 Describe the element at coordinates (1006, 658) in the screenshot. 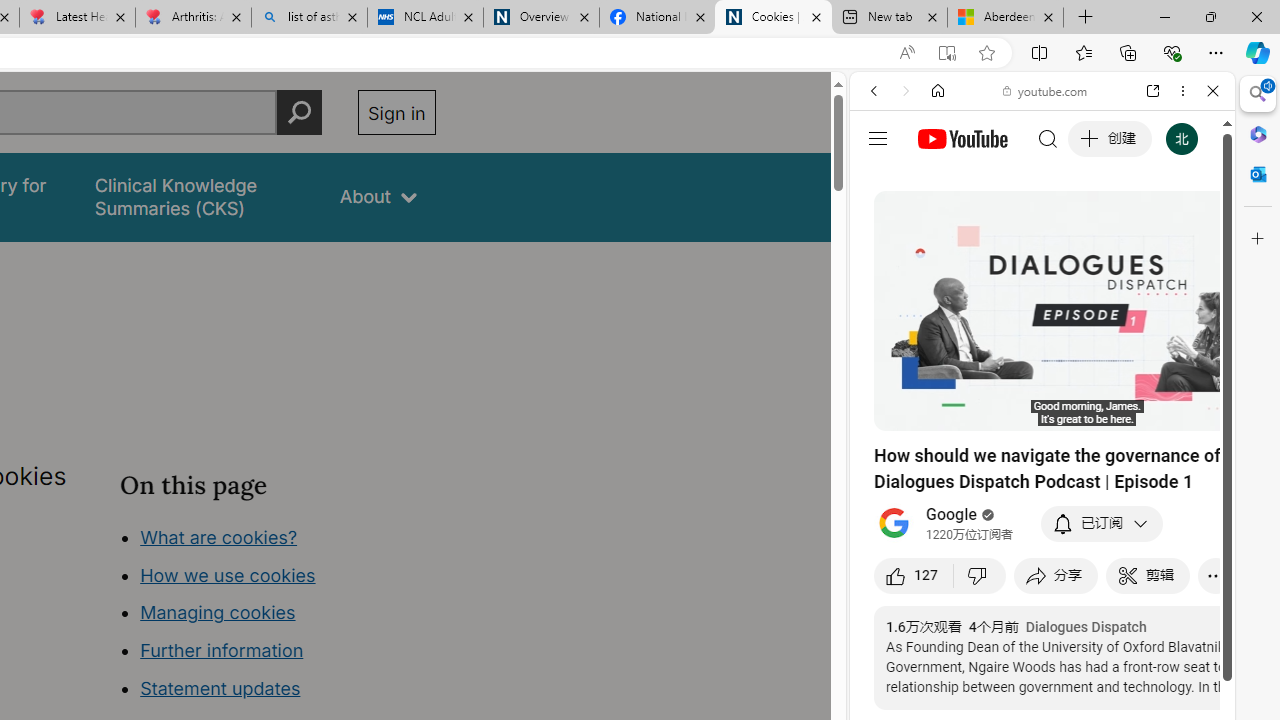

I see `Search videos from youtube.com` at that location.